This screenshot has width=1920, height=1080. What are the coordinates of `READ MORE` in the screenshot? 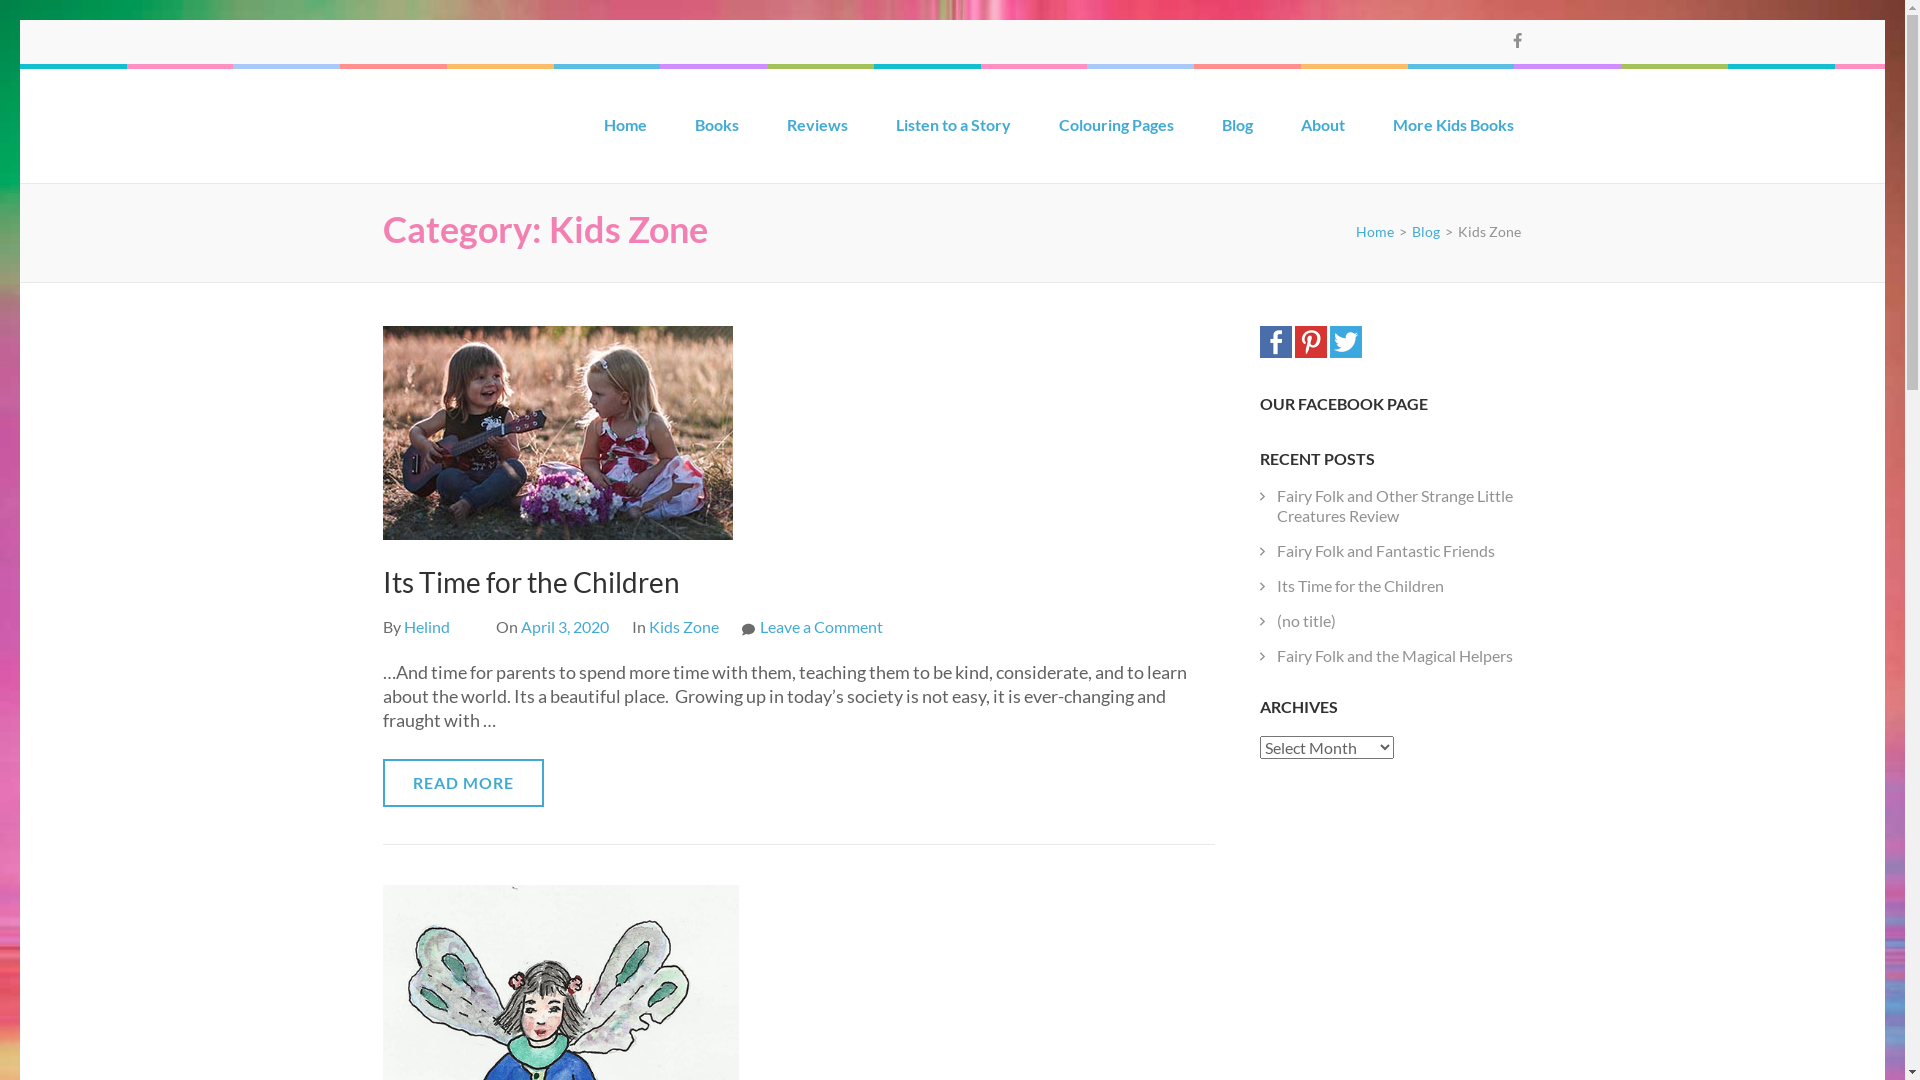 It's located at (462, 782).